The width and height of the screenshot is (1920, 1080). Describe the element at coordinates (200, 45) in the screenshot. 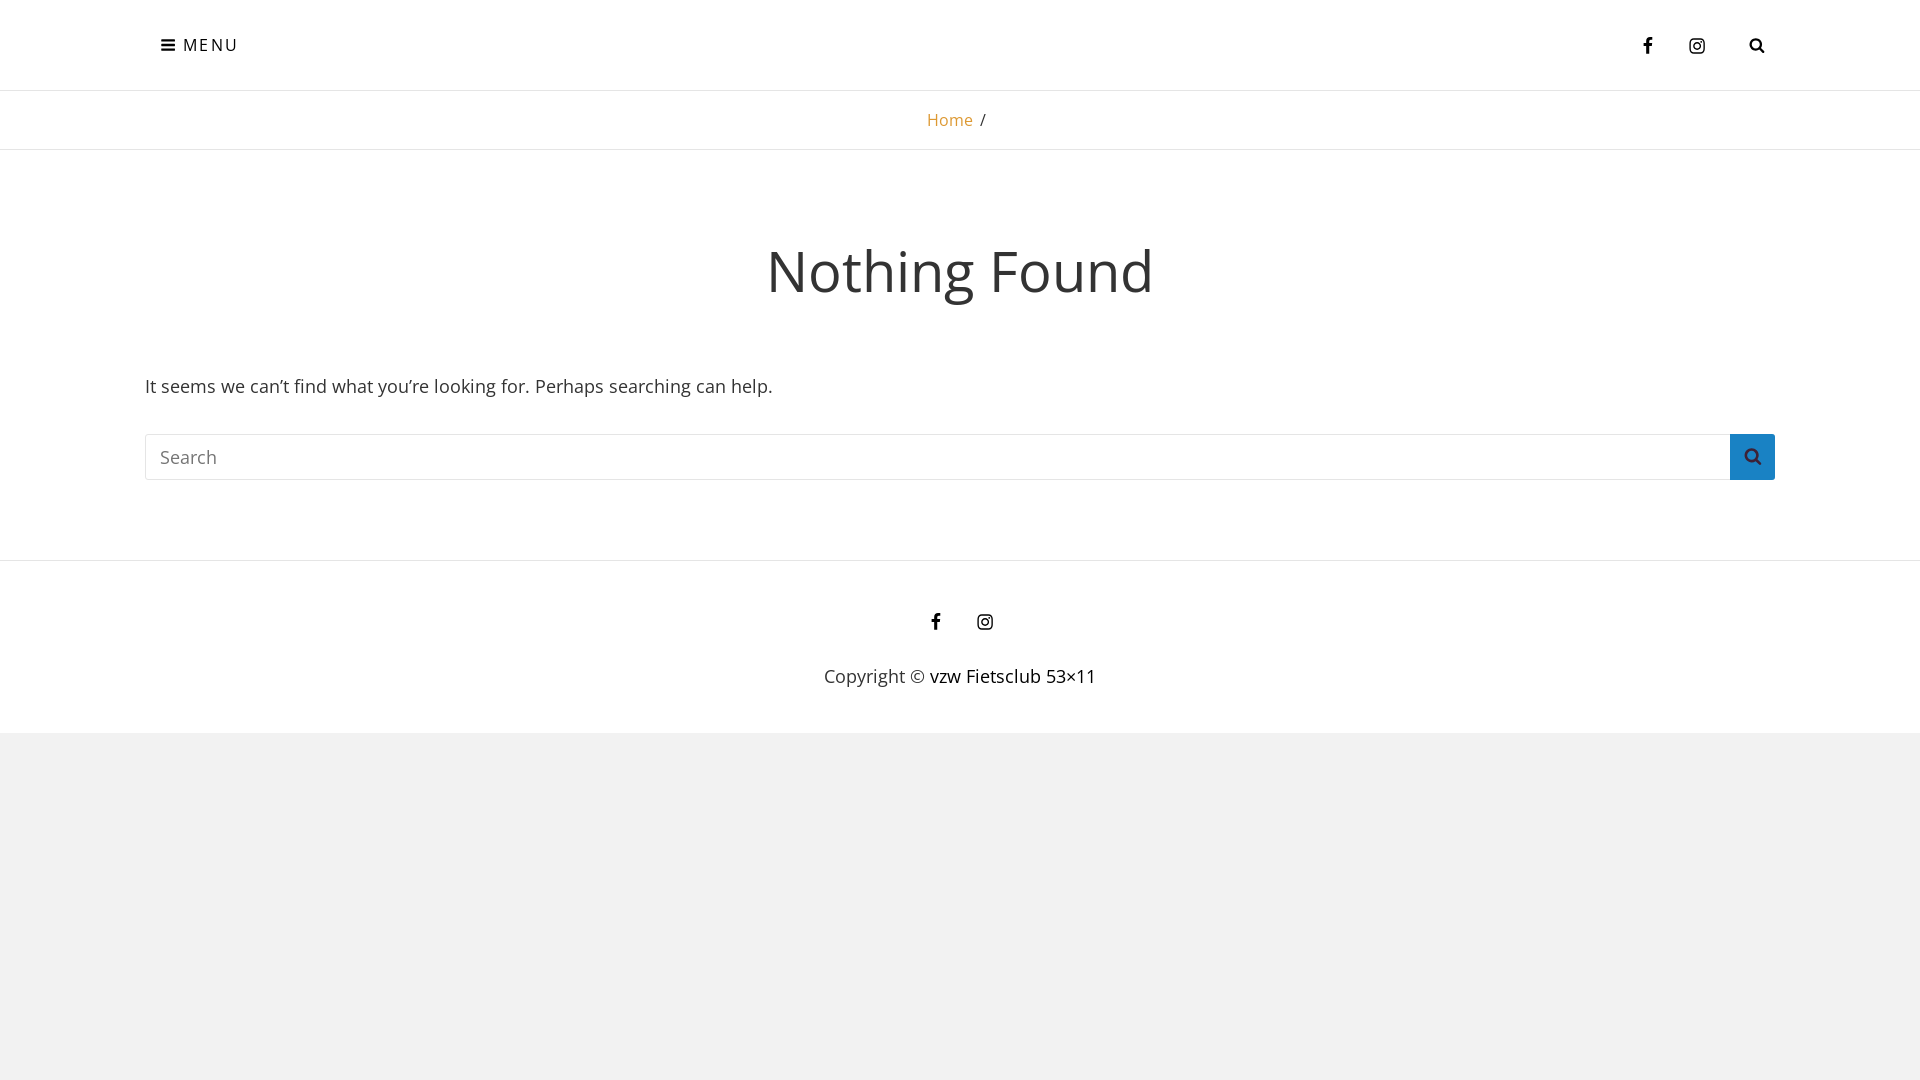

I see `MENU` at that location.